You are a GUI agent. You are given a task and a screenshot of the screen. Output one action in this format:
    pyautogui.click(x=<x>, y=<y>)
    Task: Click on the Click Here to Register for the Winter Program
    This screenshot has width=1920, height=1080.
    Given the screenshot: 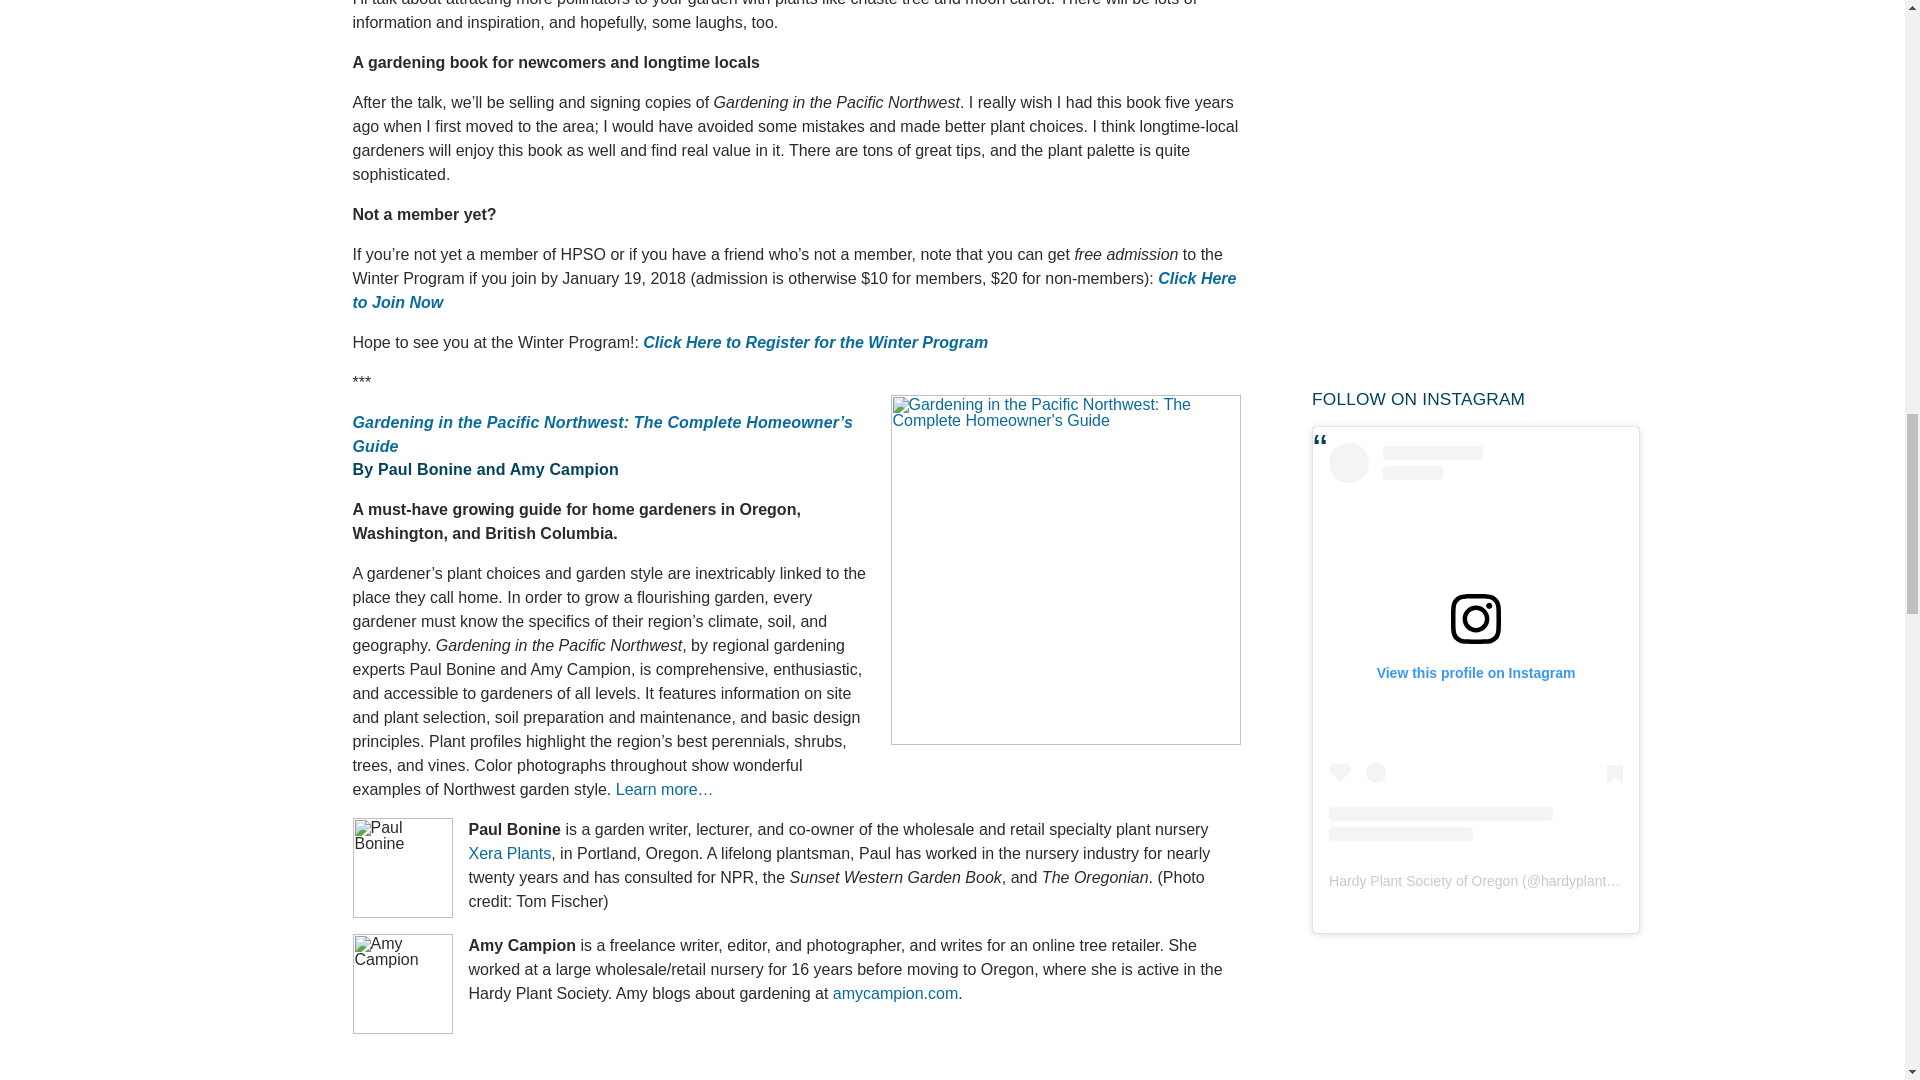 What is the action you would take?
    pyautogui.click(x=816, y=342)
    